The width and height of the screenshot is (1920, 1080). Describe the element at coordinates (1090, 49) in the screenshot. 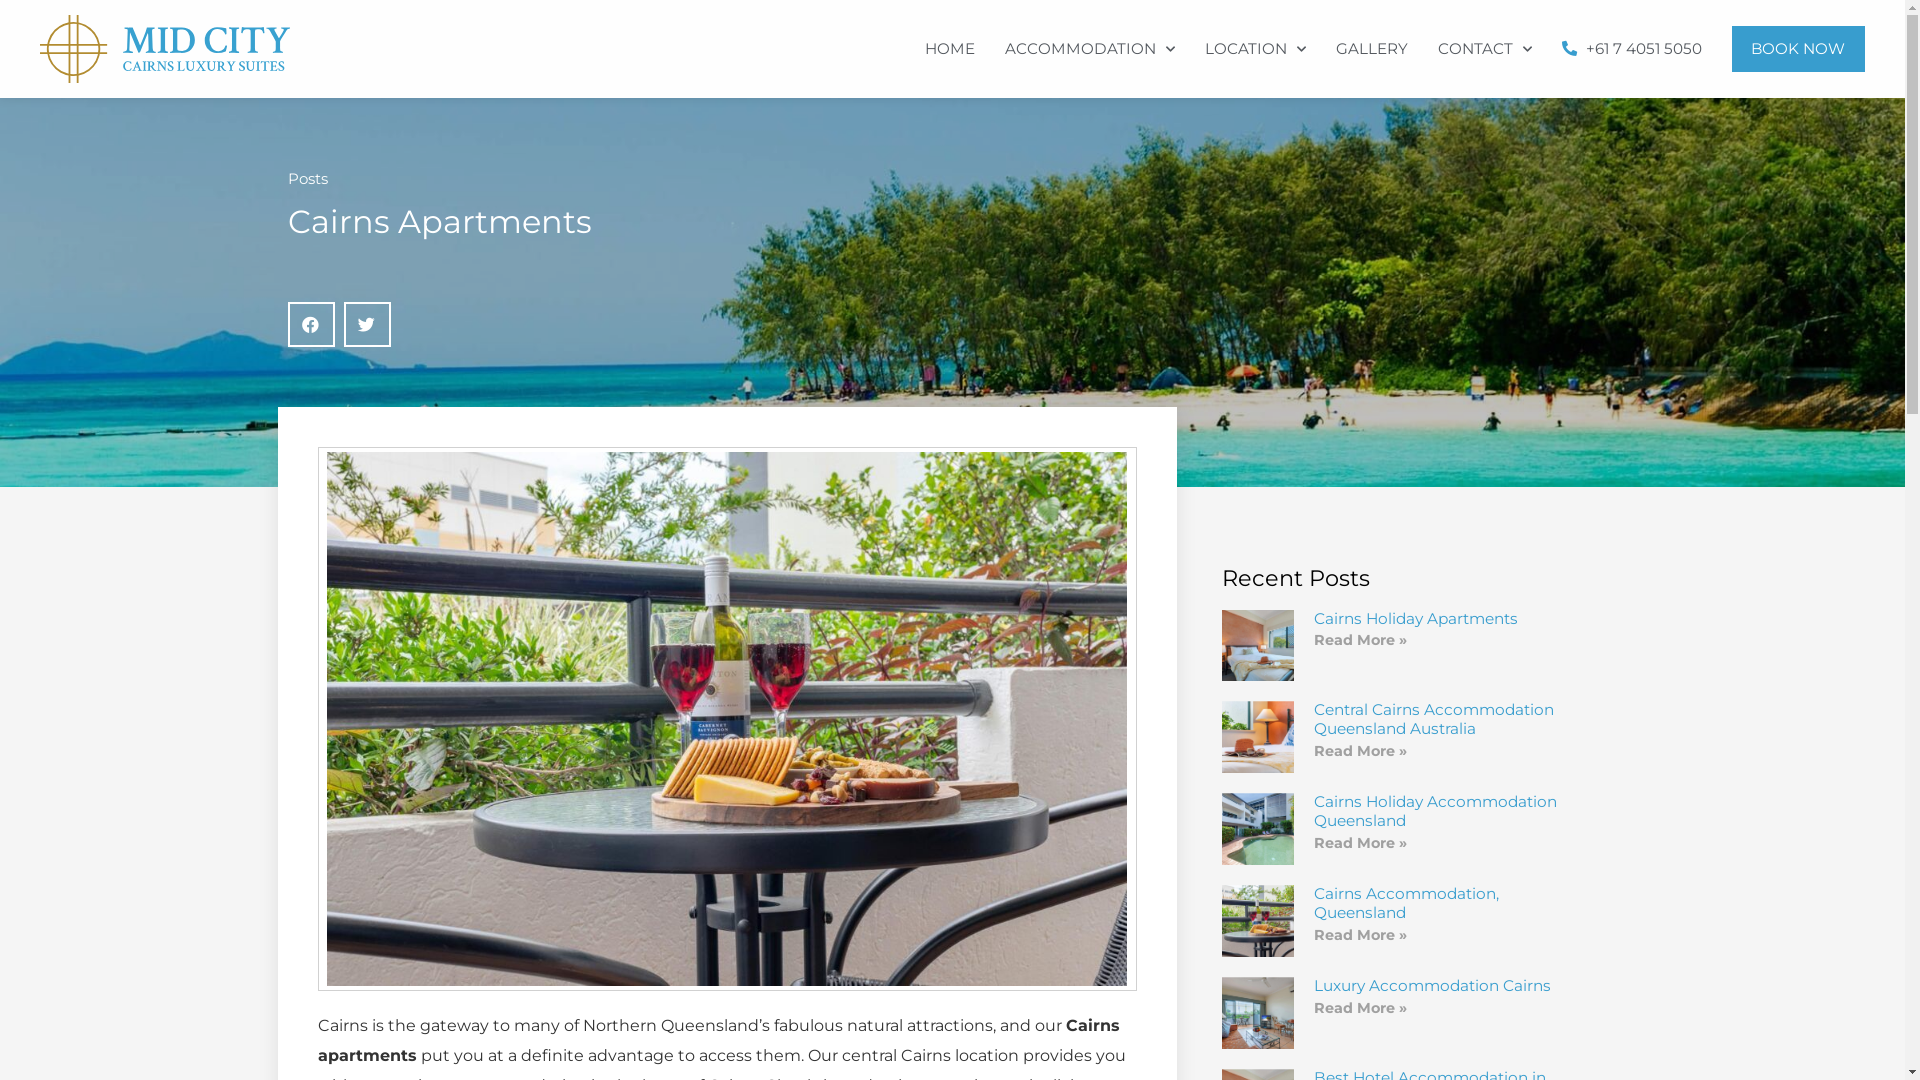

I see `ACCOMMODATION` at that location.